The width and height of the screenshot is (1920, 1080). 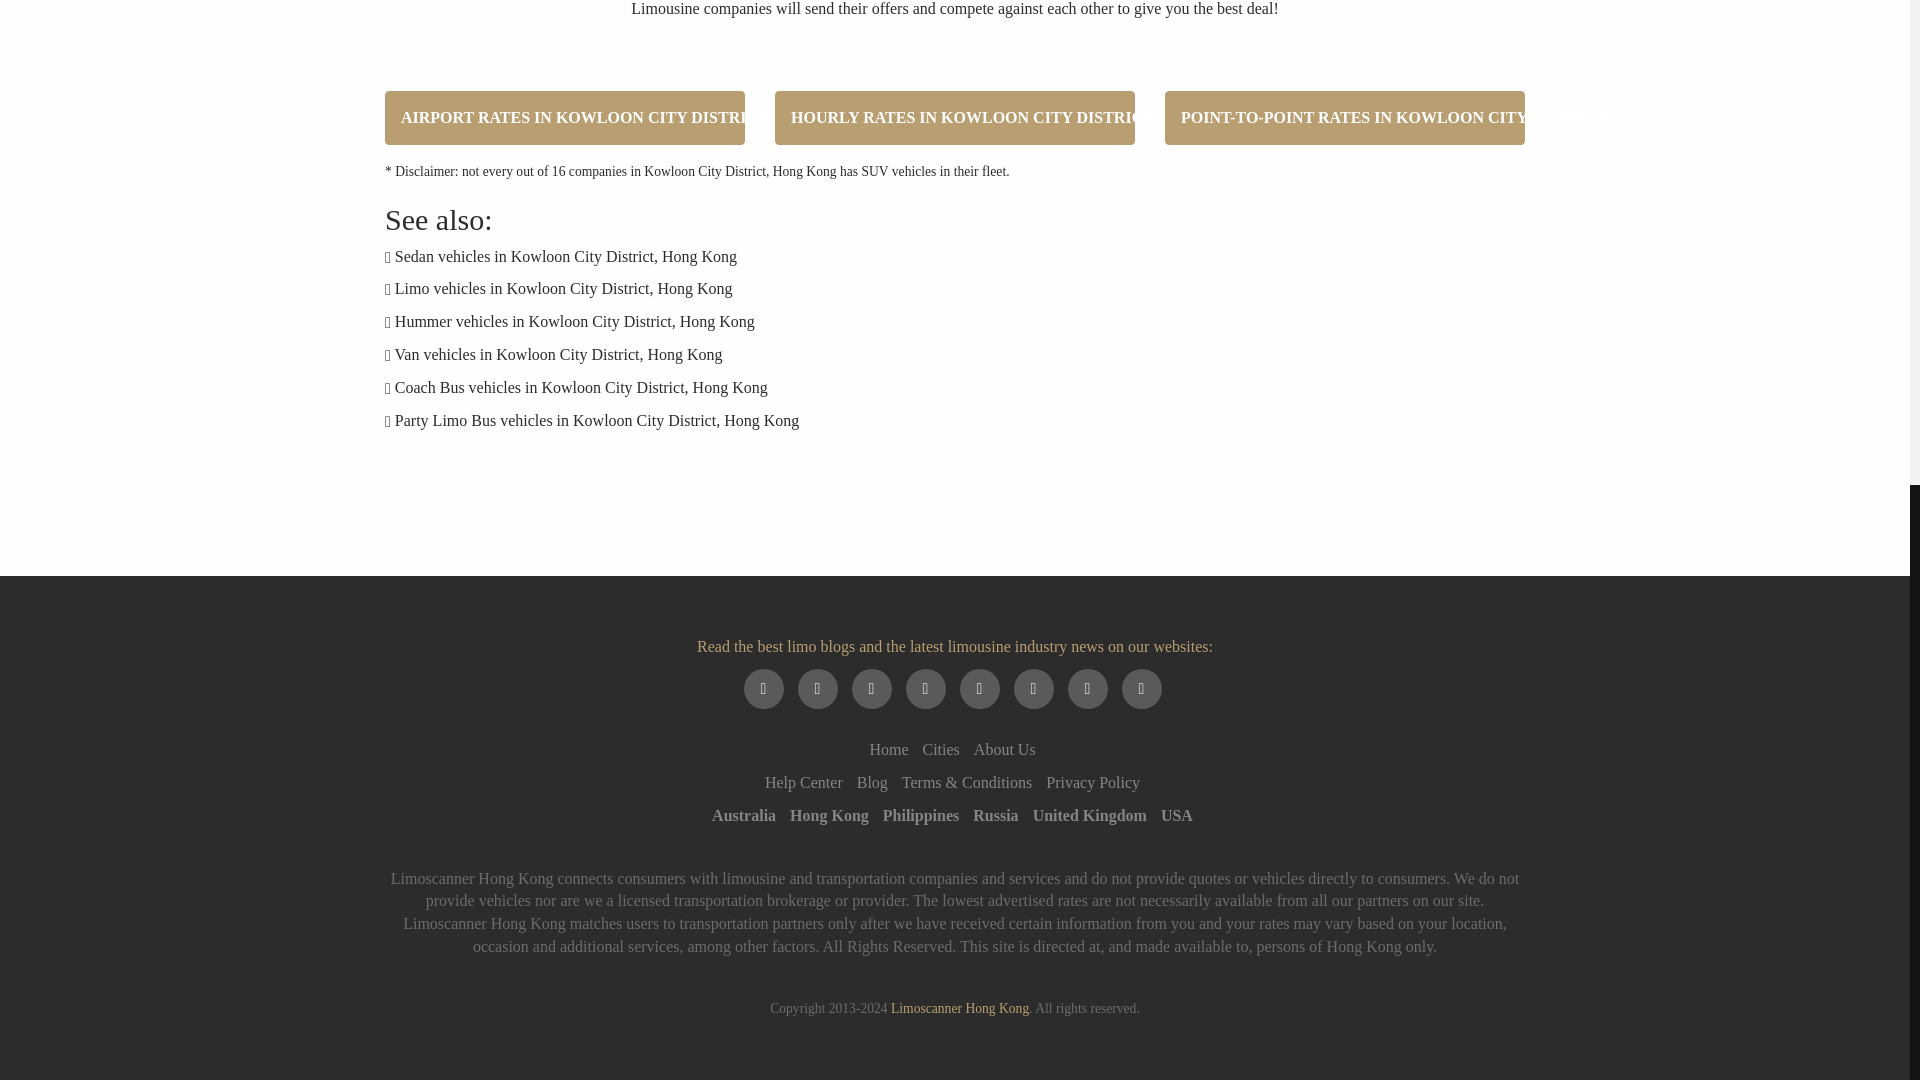 I want to click on Van vehicles in Kowloon City District, Hong Kong, so click(x=559, y=354).